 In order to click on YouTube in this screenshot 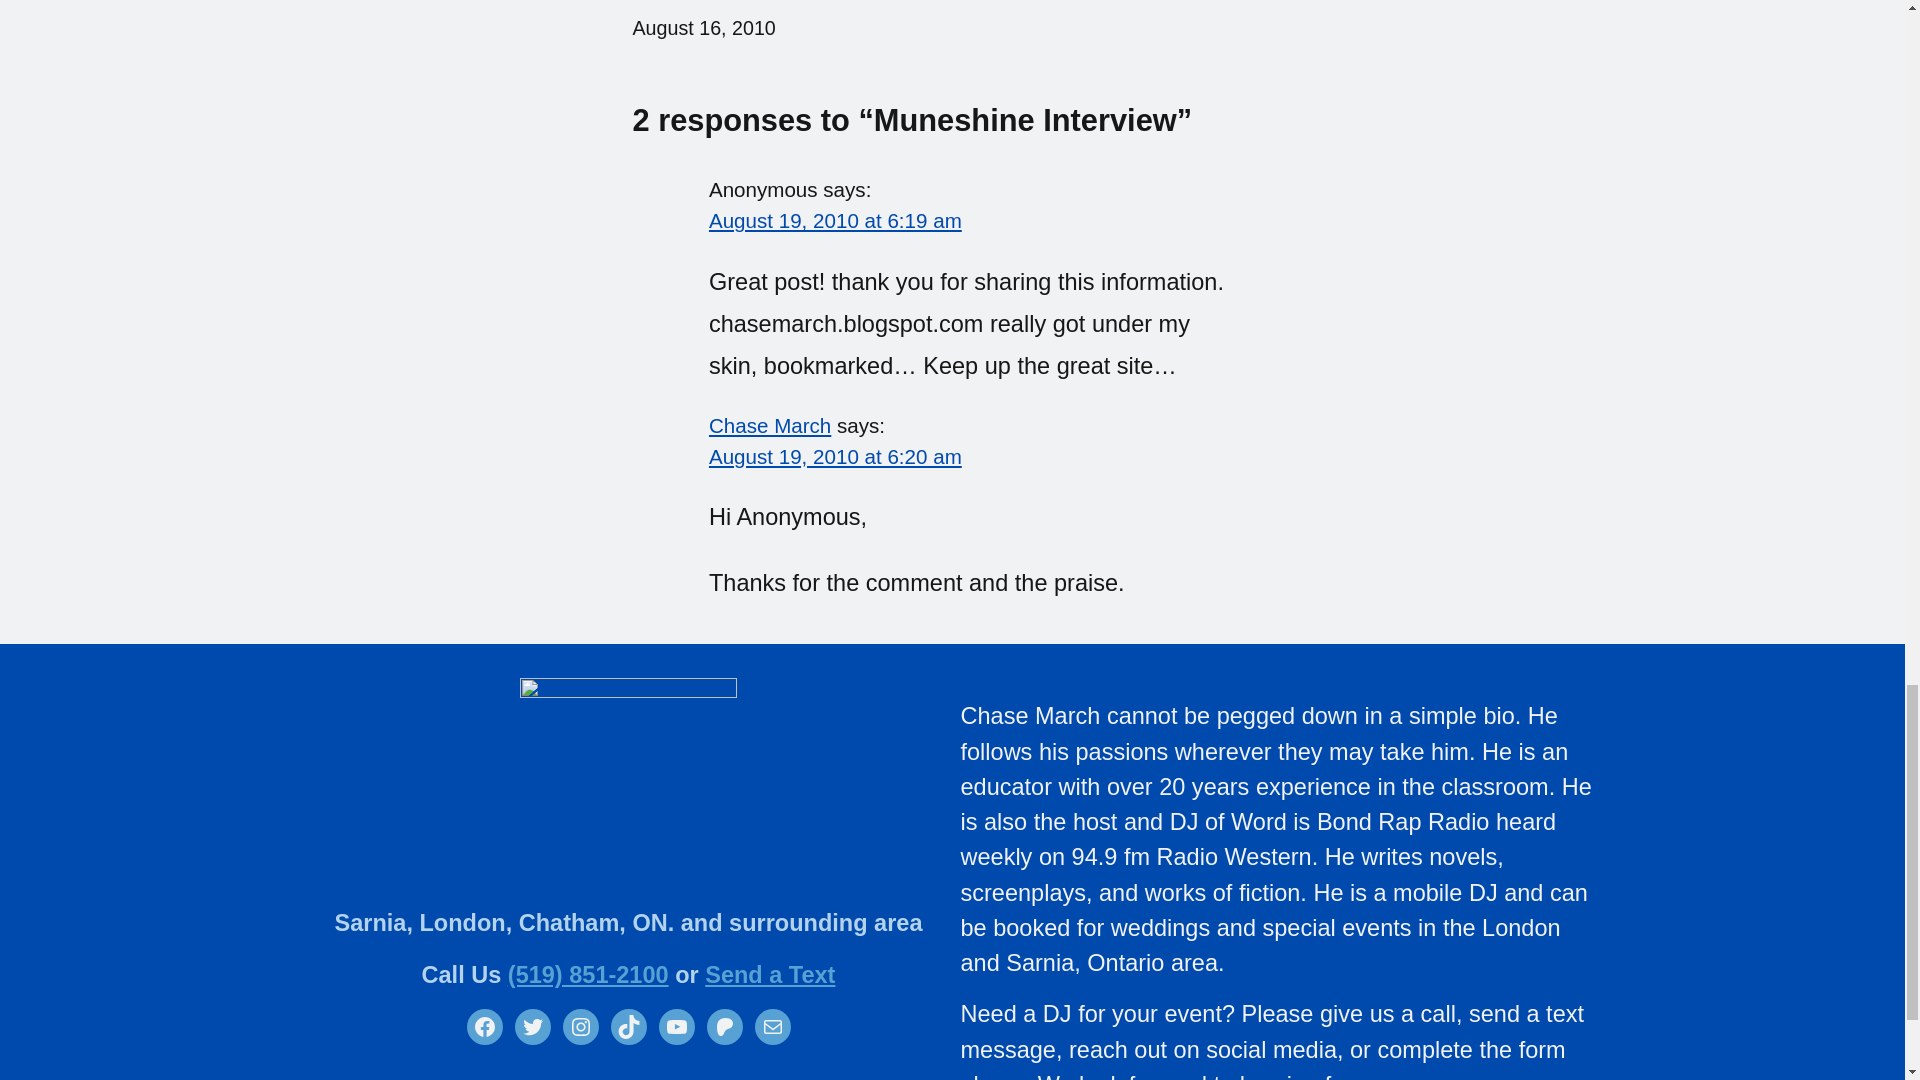, I will do `click(676, 1026)`.